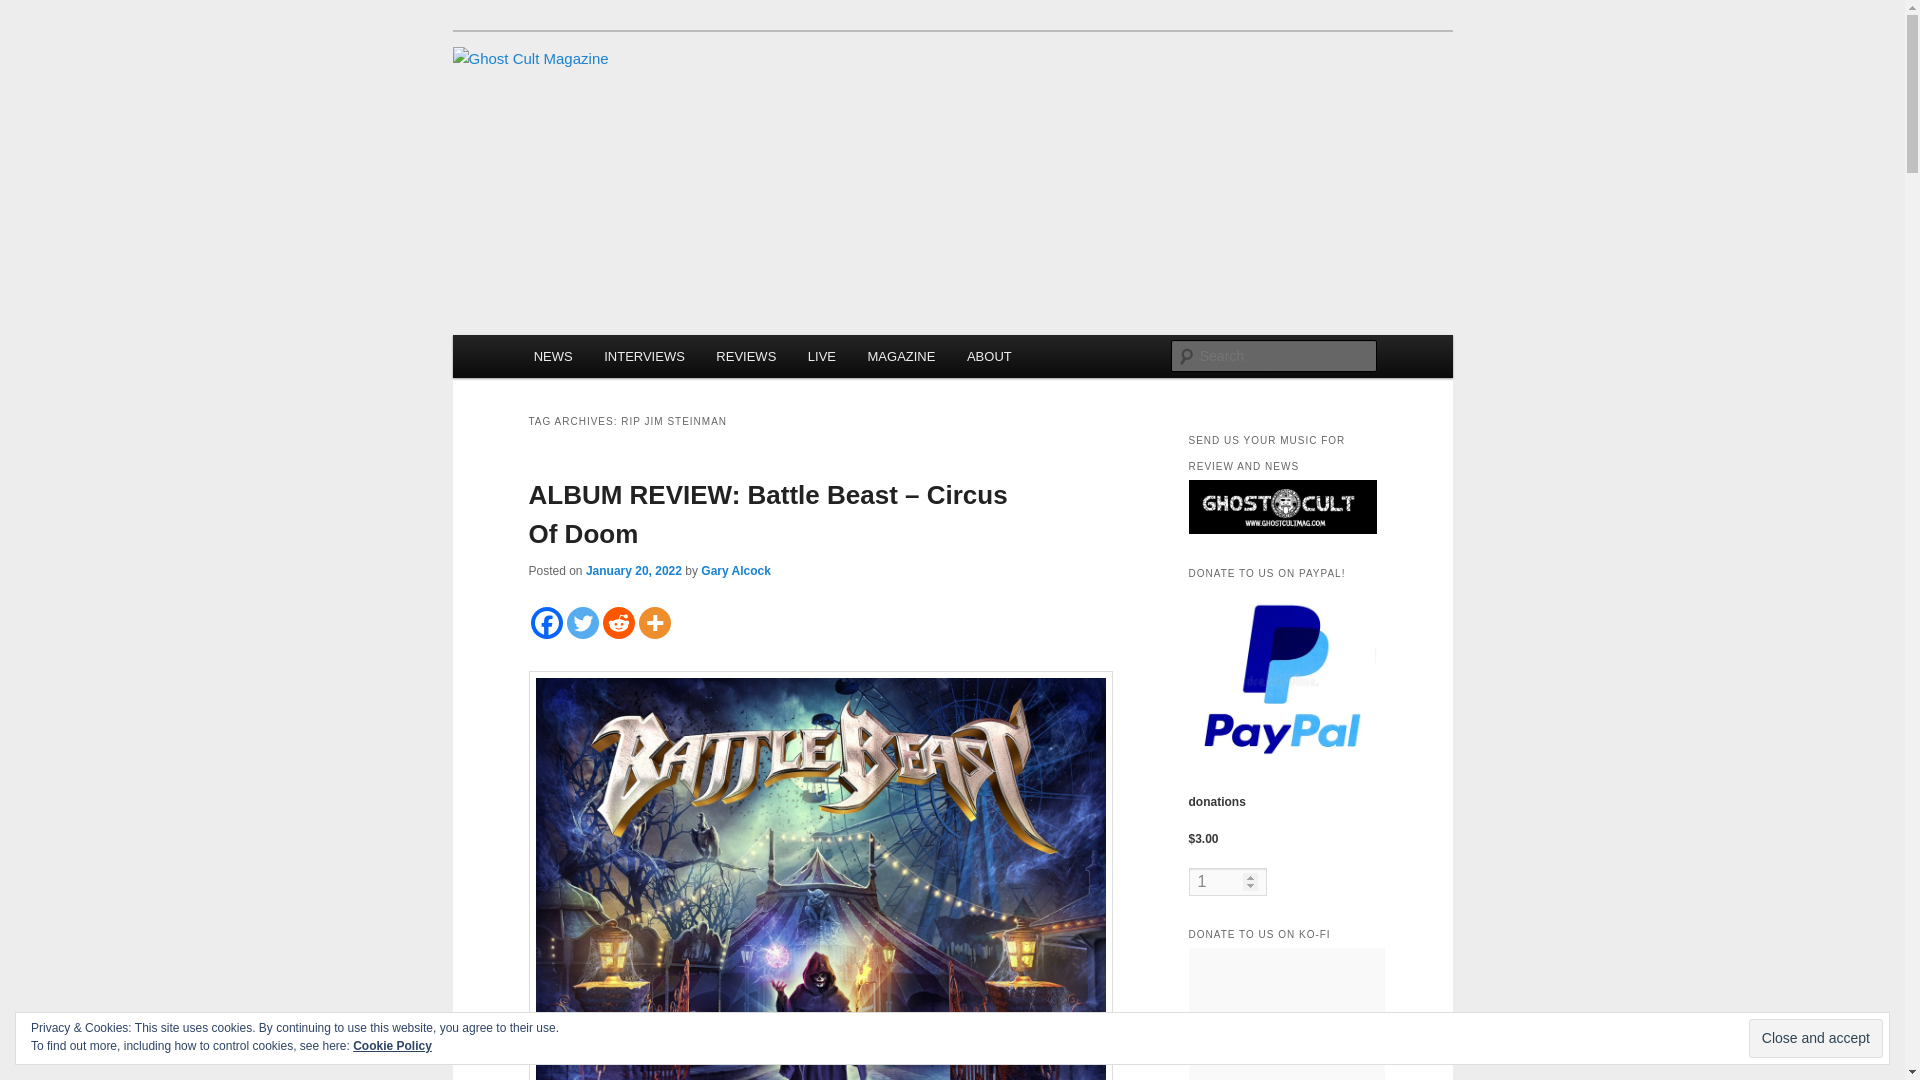  What do you see at coordinates (822, 356) in the screenshot?
I see `LIVE` at bounding box center [822, 356].